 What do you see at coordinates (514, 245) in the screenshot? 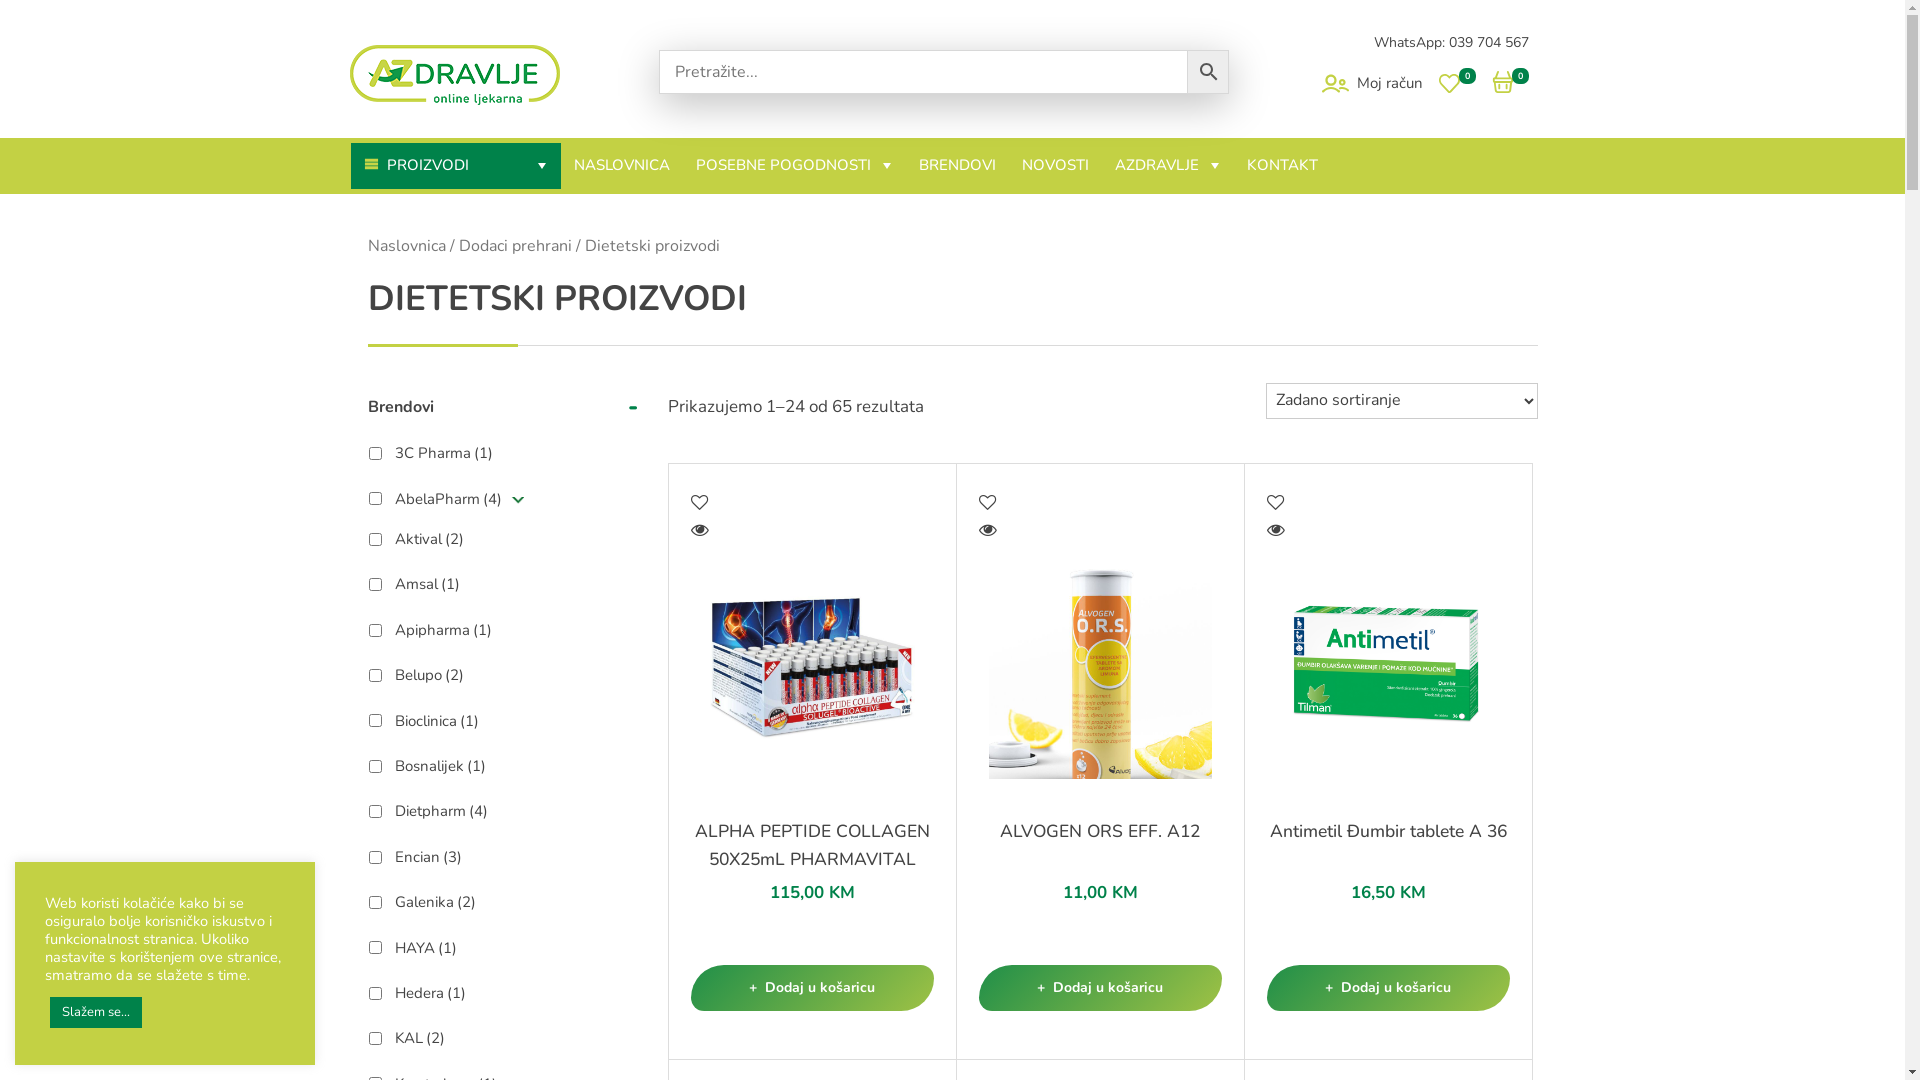
I see `Dodaci prehrani` at bounding box center [514, 245].